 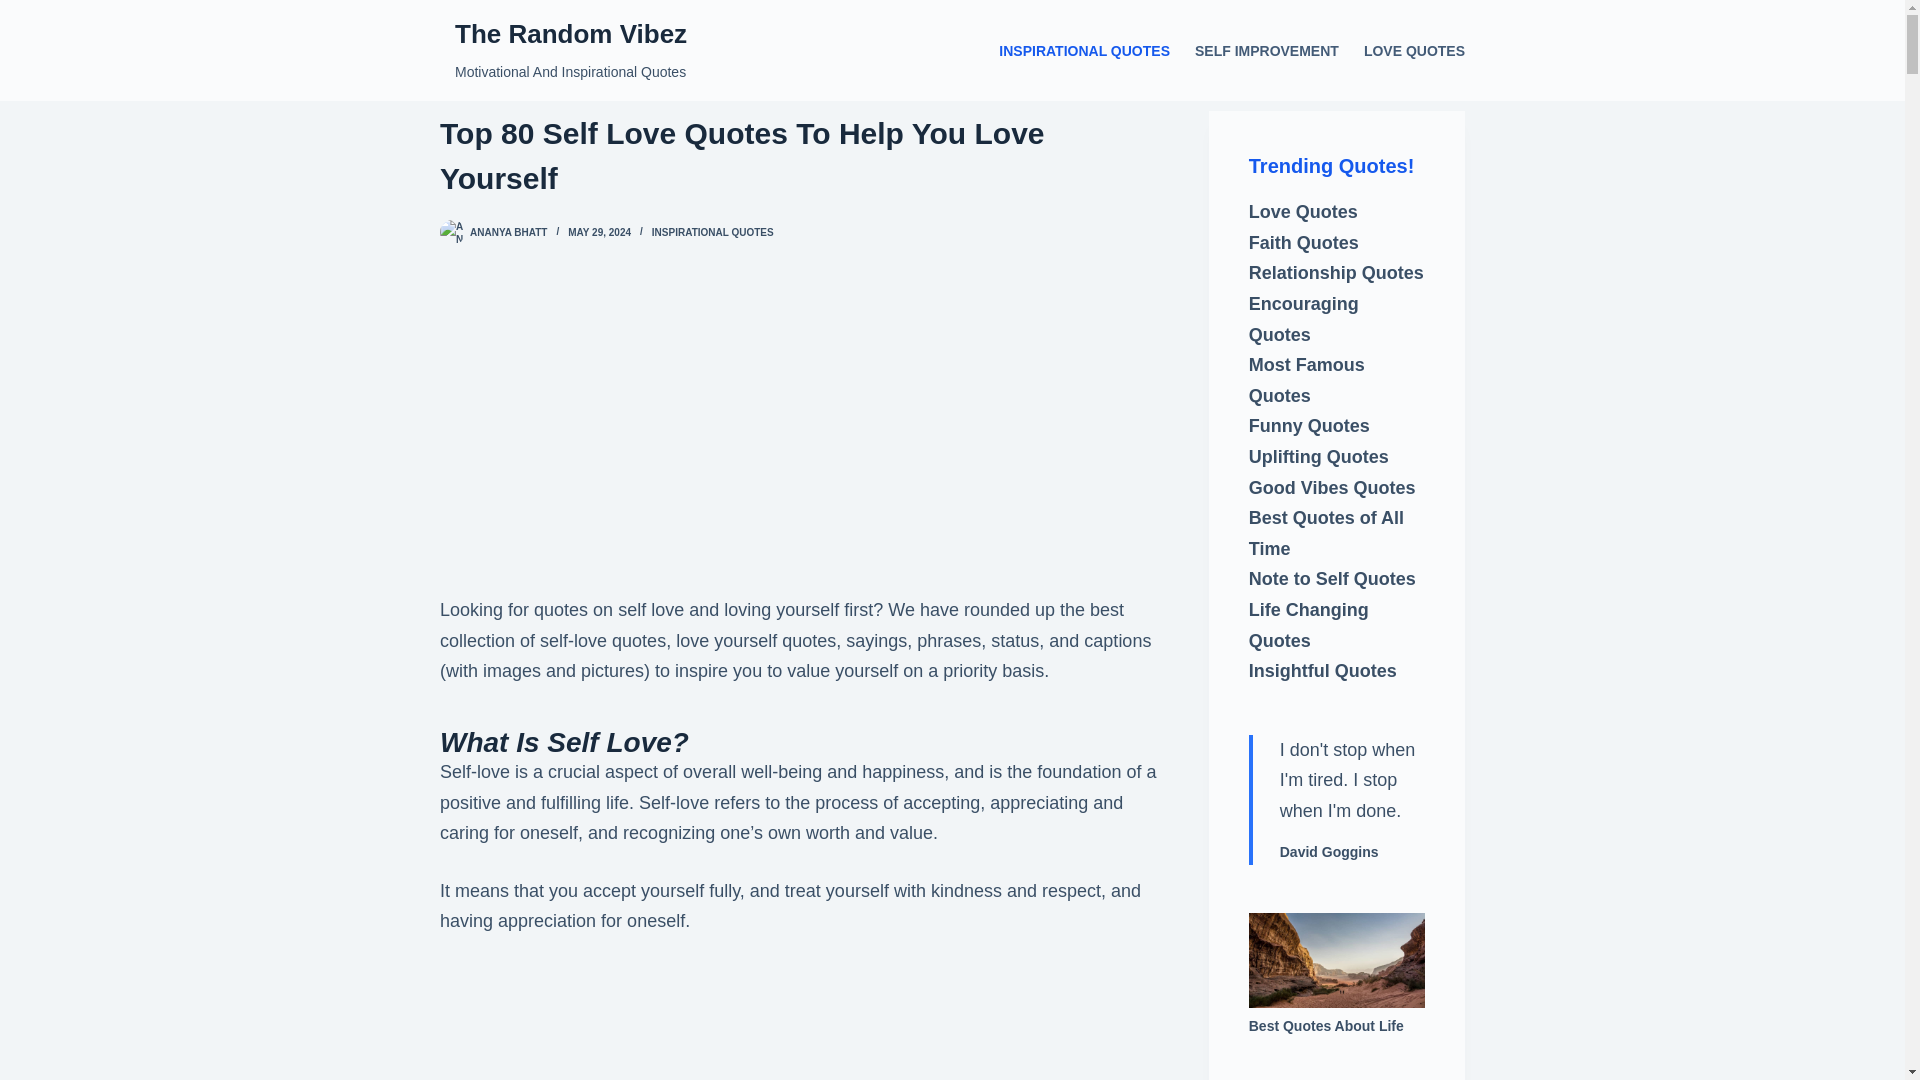 I want to click on ANANYA BHATT, so click(x=508, y=232).